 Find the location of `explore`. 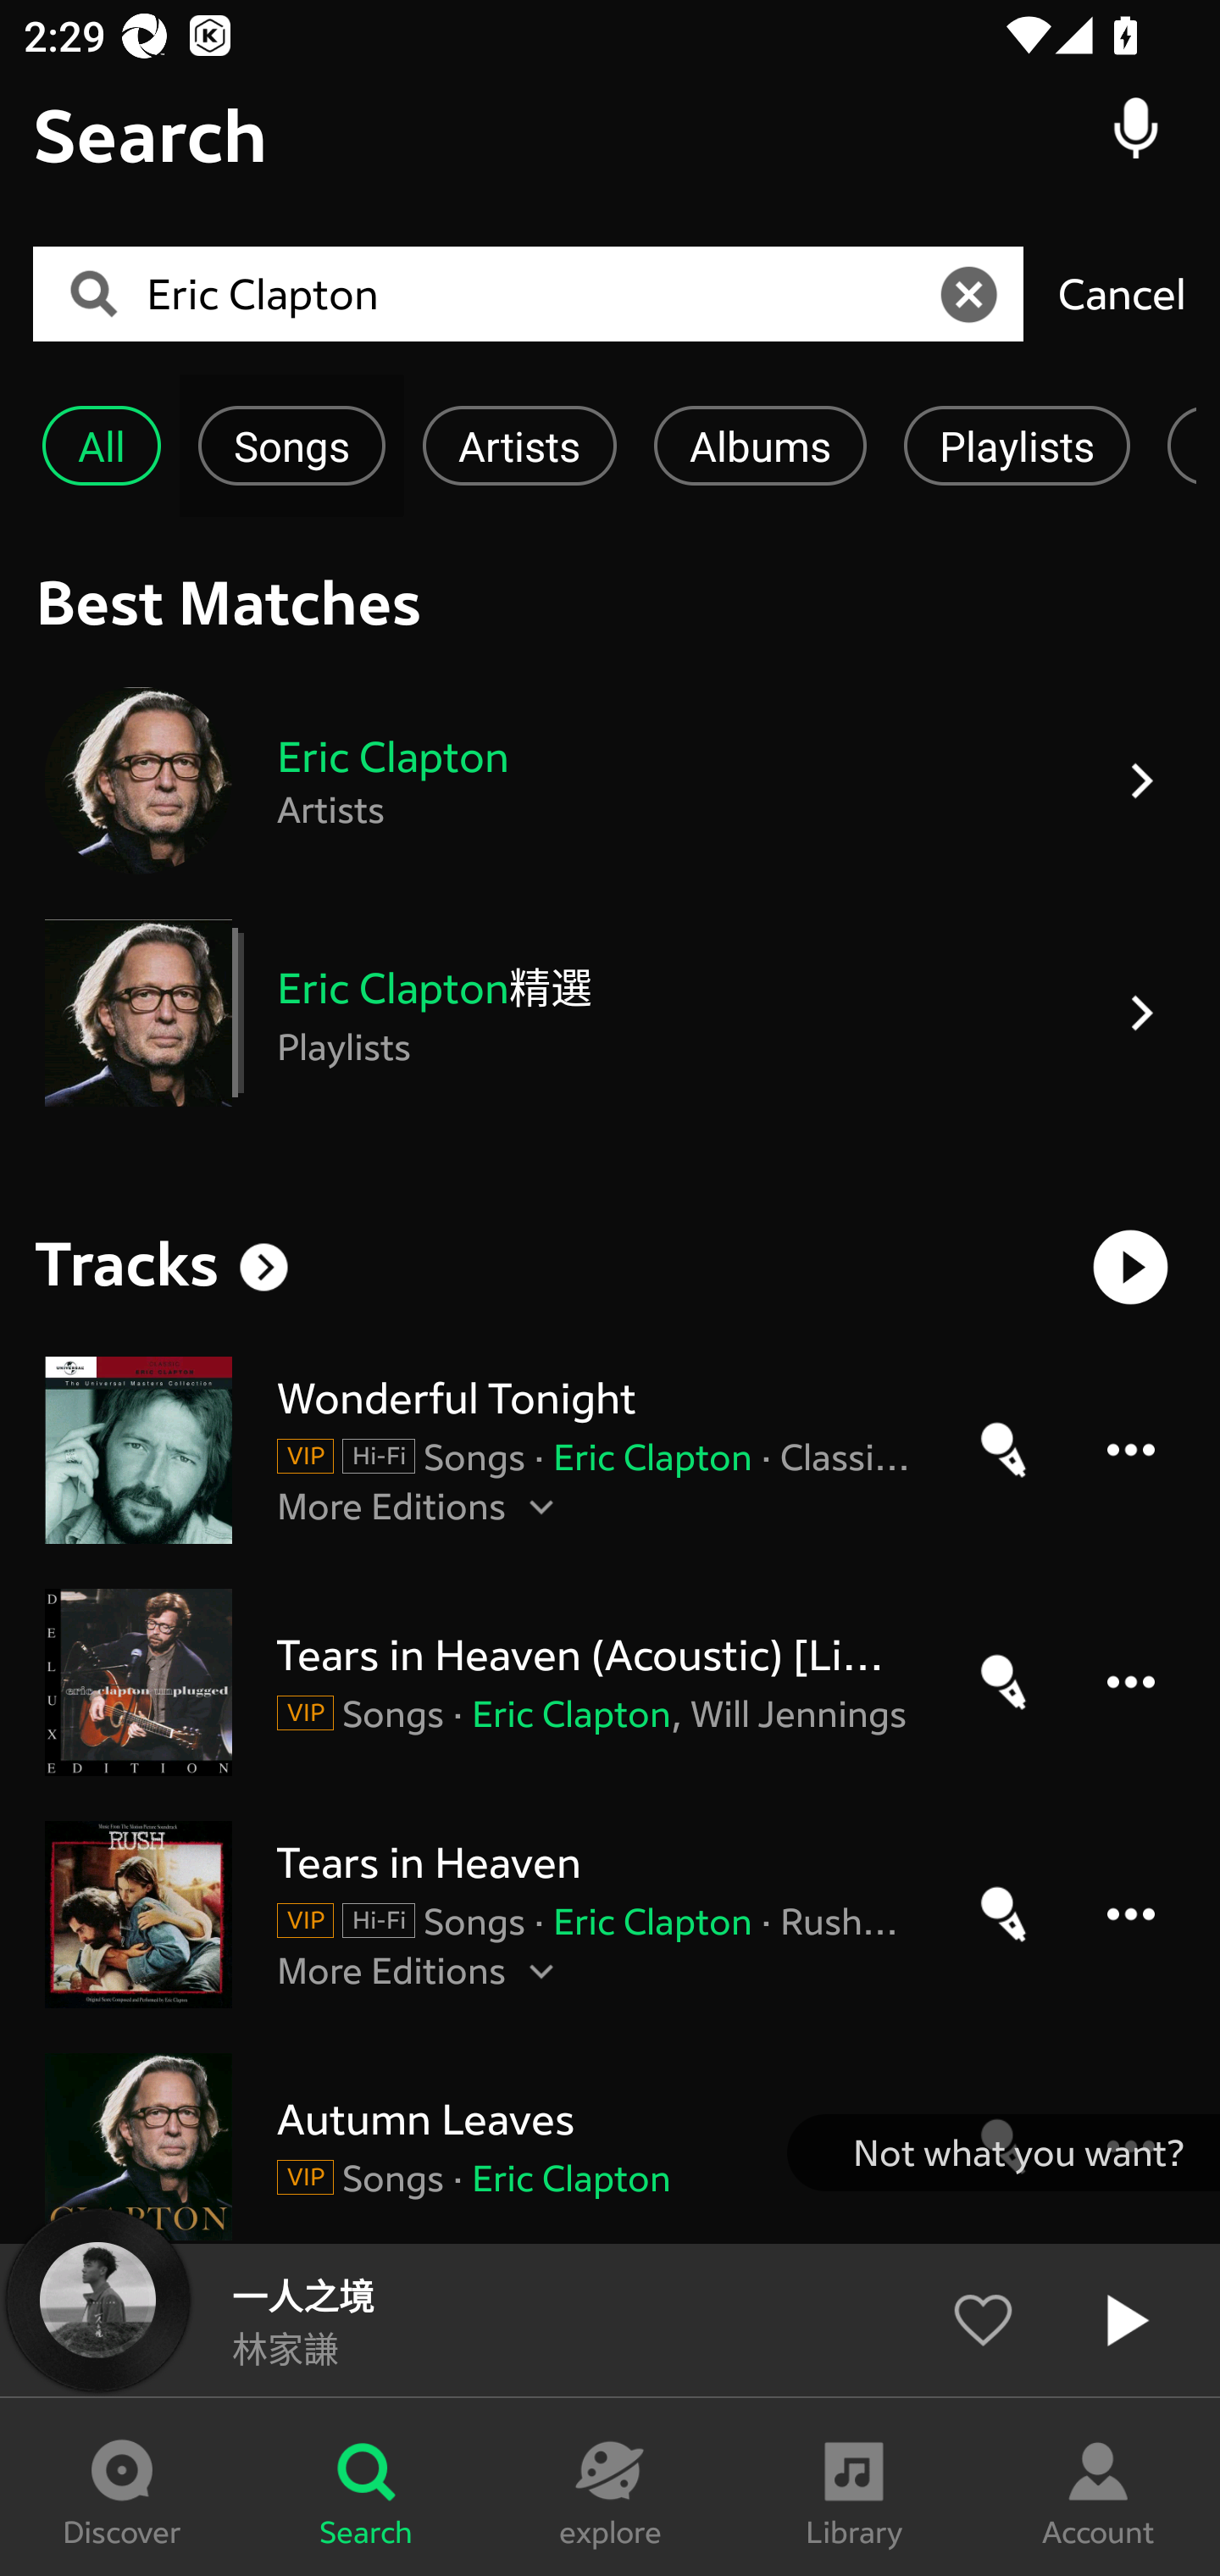

explore is located at coordinates (610, 2487).